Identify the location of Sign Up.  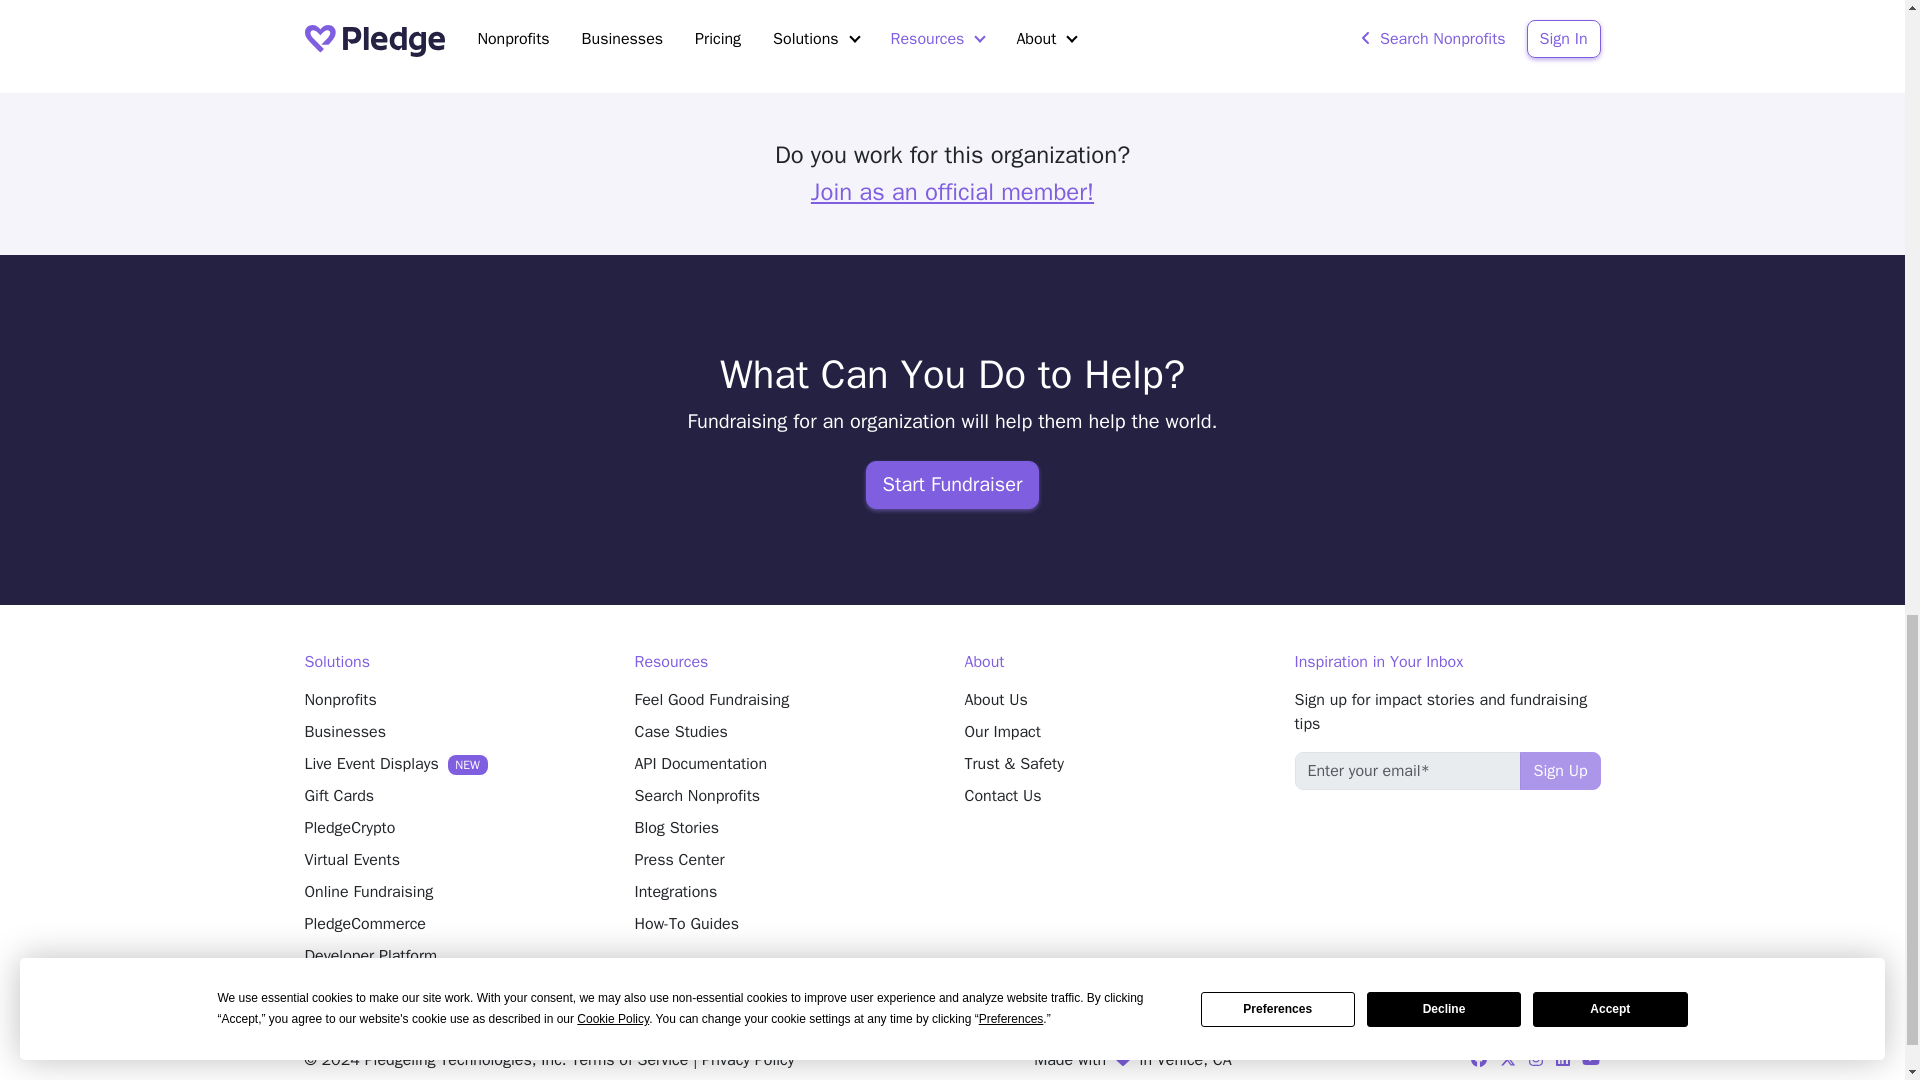
(1560, 770).